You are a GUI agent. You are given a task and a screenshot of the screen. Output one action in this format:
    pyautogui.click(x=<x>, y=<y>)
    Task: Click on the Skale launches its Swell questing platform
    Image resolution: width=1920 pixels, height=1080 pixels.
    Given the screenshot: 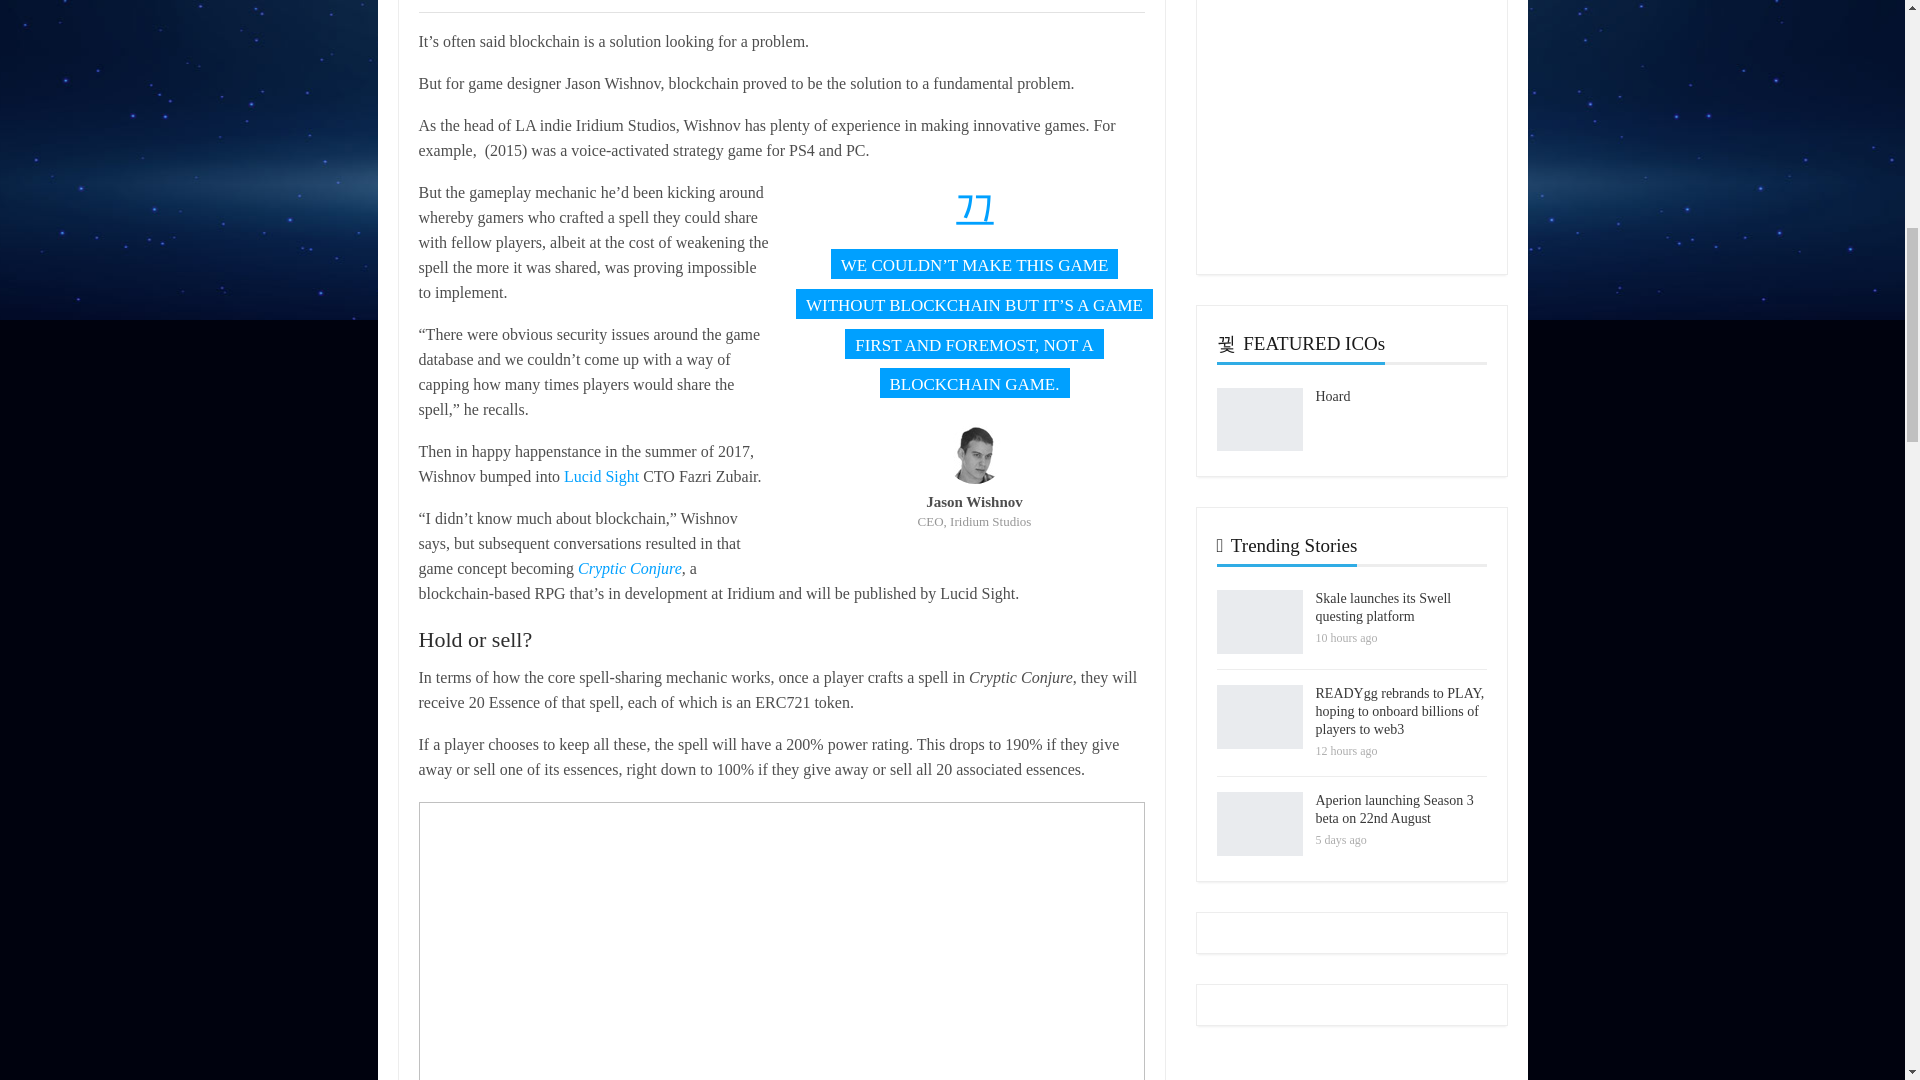 What is the action you would take?
    pyautogui.click(x=1258, y=622)
    